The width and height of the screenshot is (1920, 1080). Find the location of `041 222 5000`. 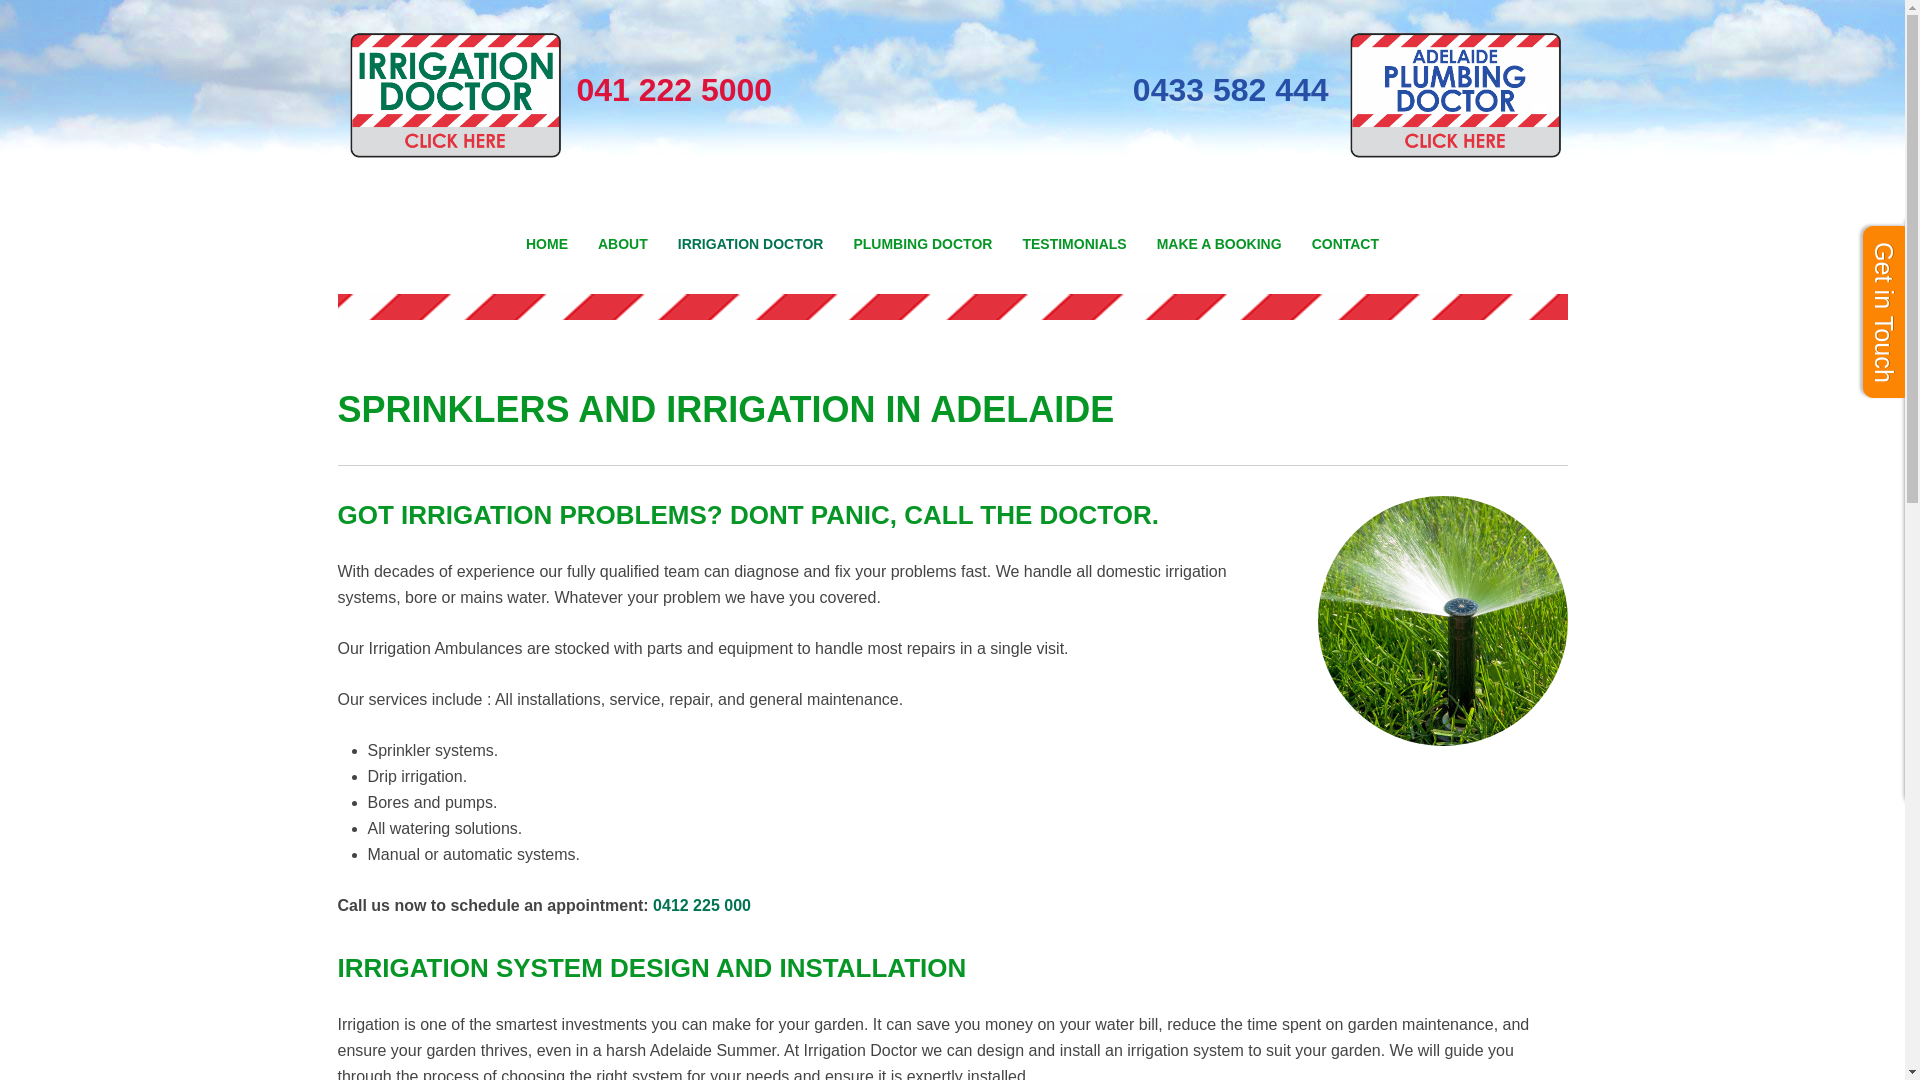

041 222 5000 is located at coordinates (556, 96).